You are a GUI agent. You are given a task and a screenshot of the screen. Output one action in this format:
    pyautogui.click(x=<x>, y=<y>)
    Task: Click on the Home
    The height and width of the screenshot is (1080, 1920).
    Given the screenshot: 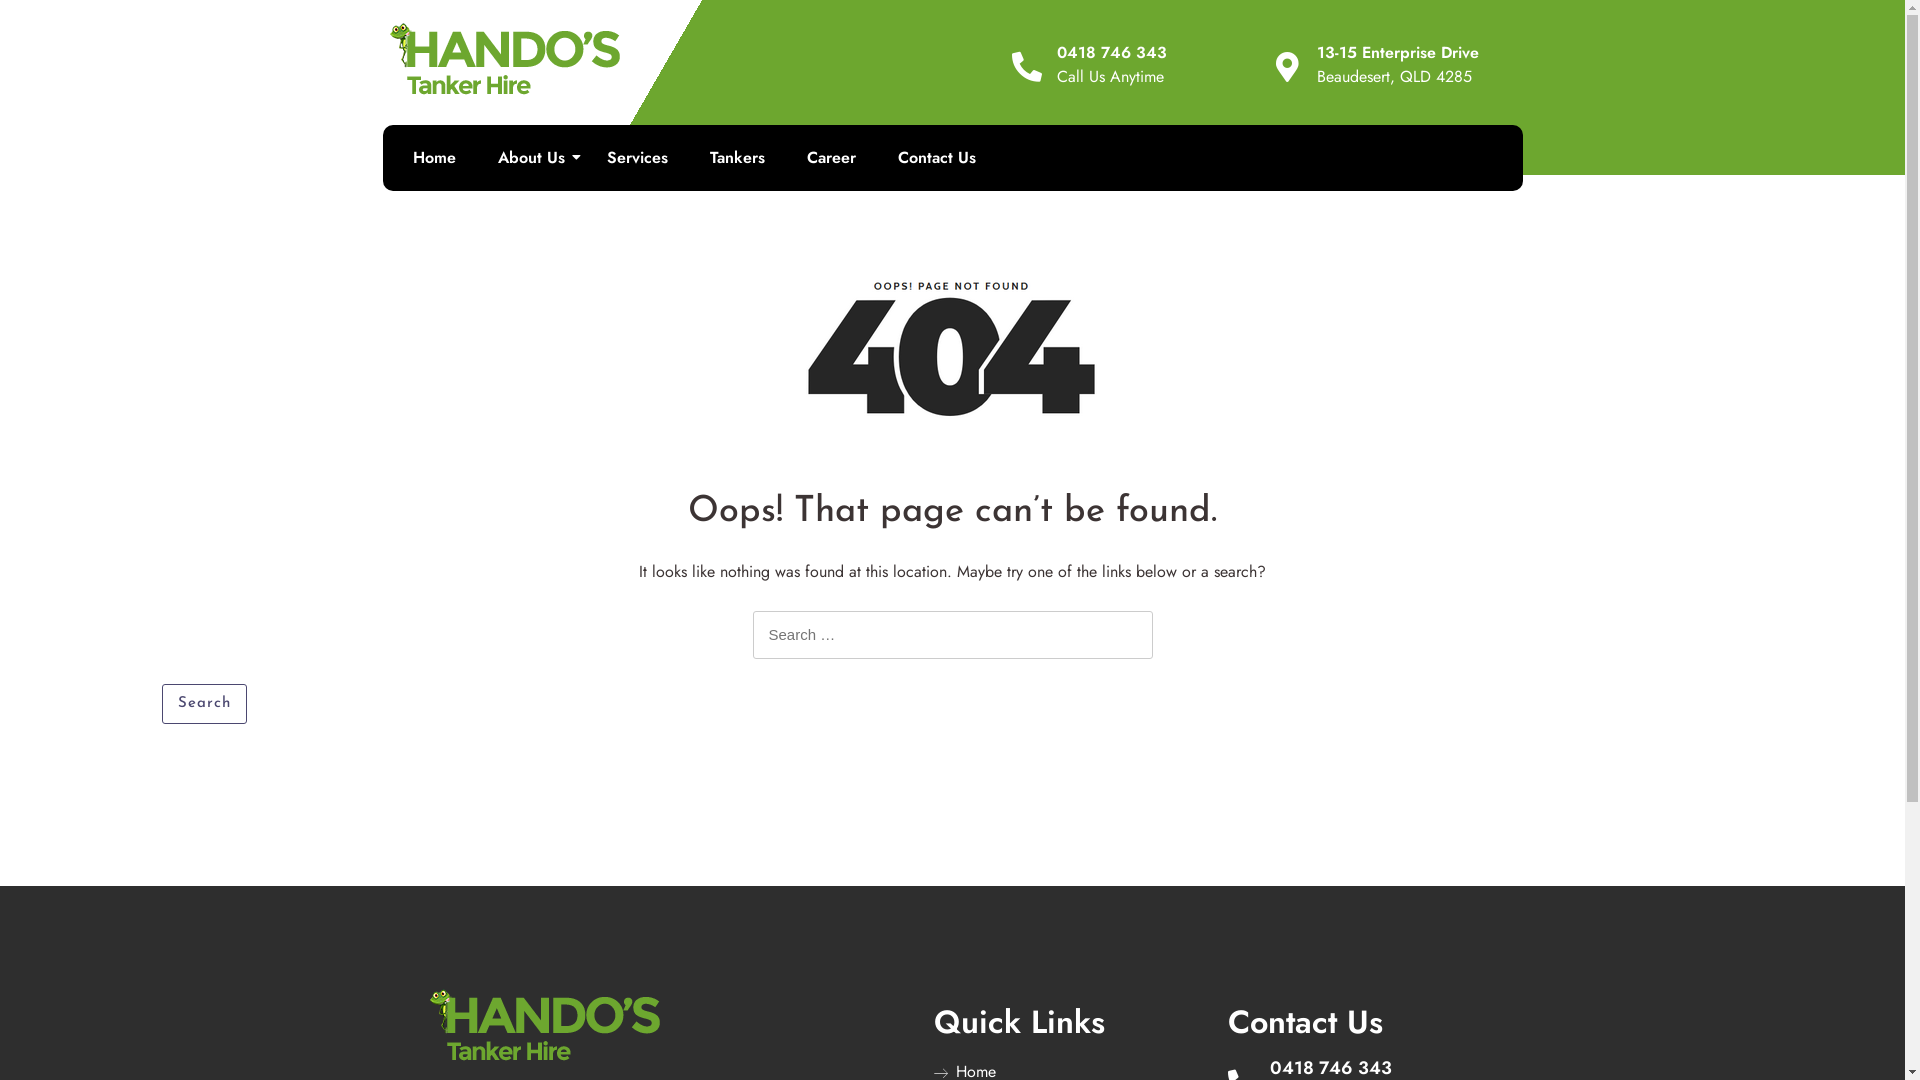 What is the action you would take?
    pyautogui.click(x=434, y=158)
    